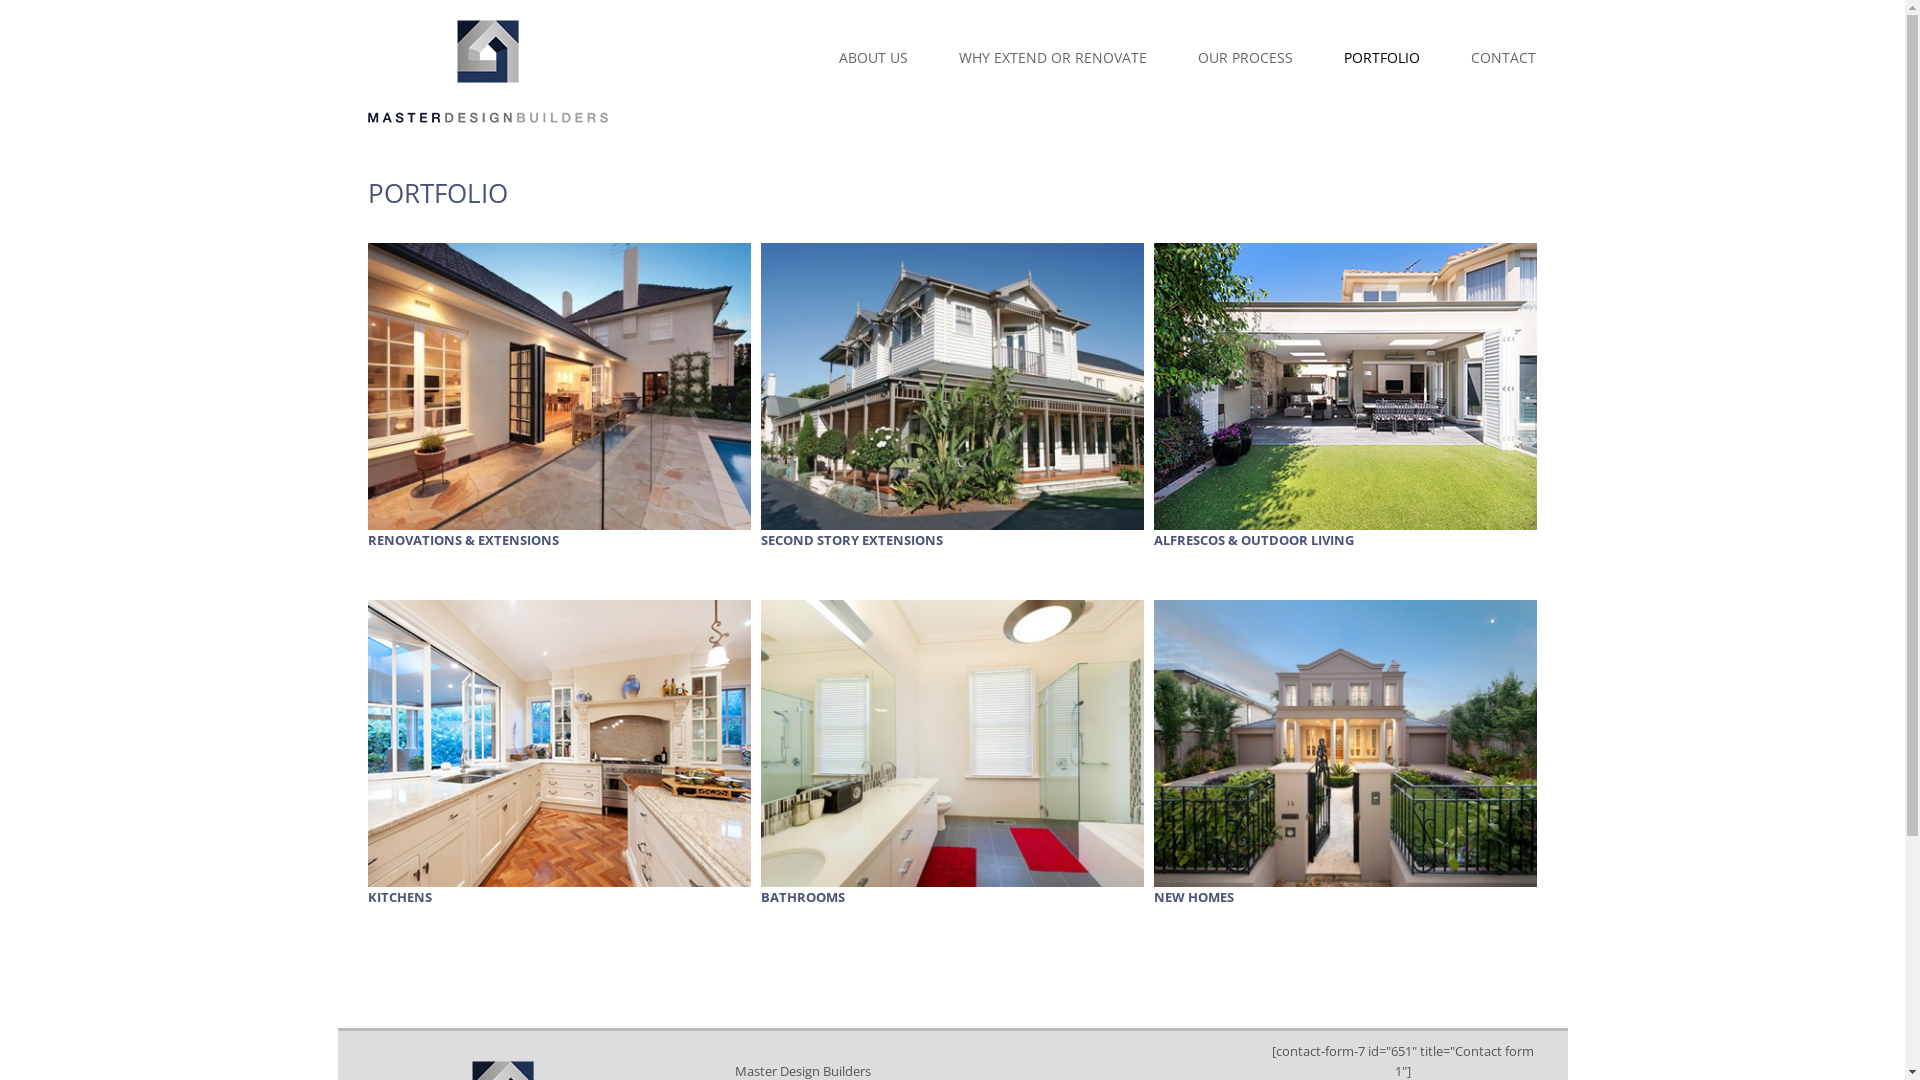 This screenshot has width=1920, height=1080. I want to click on CONTACT, so click(1478, 58).